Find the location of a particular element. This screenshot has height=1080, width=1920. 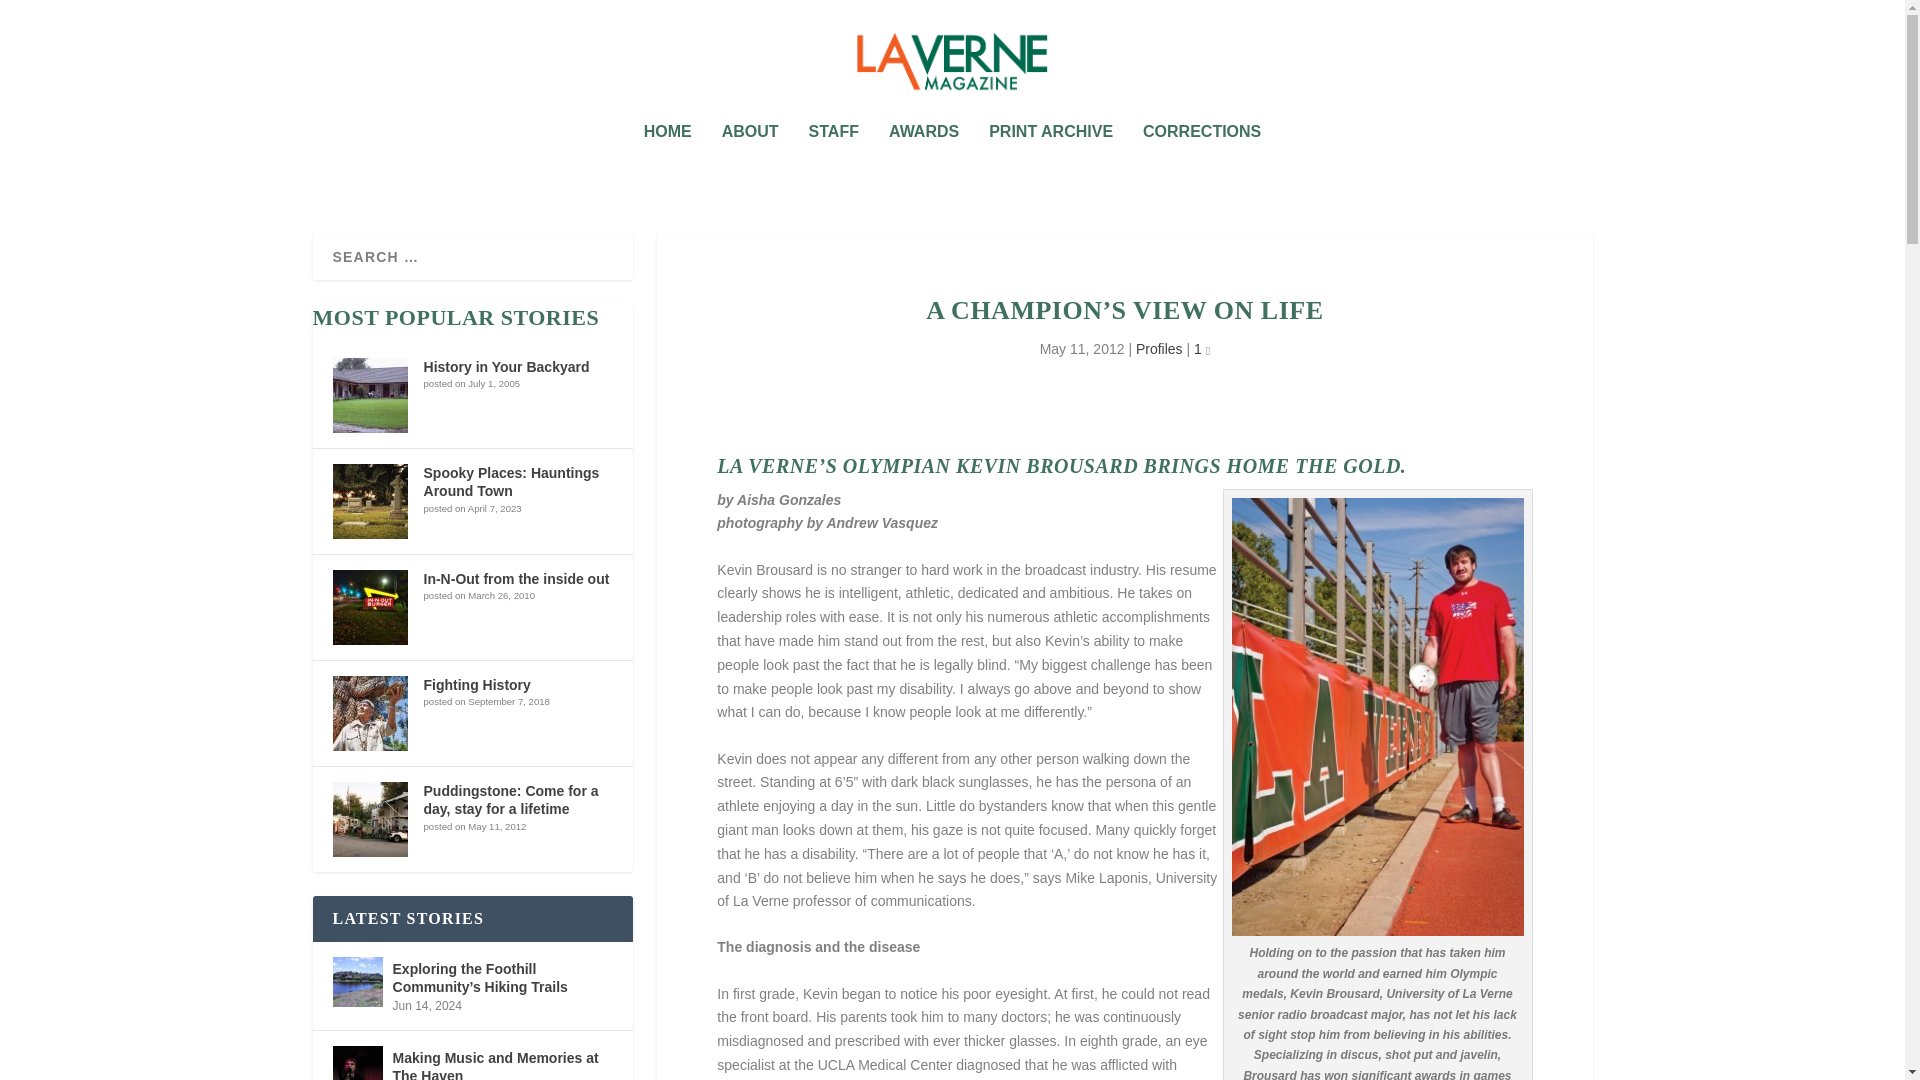

AWARDS is located at coordinates (923, 159).